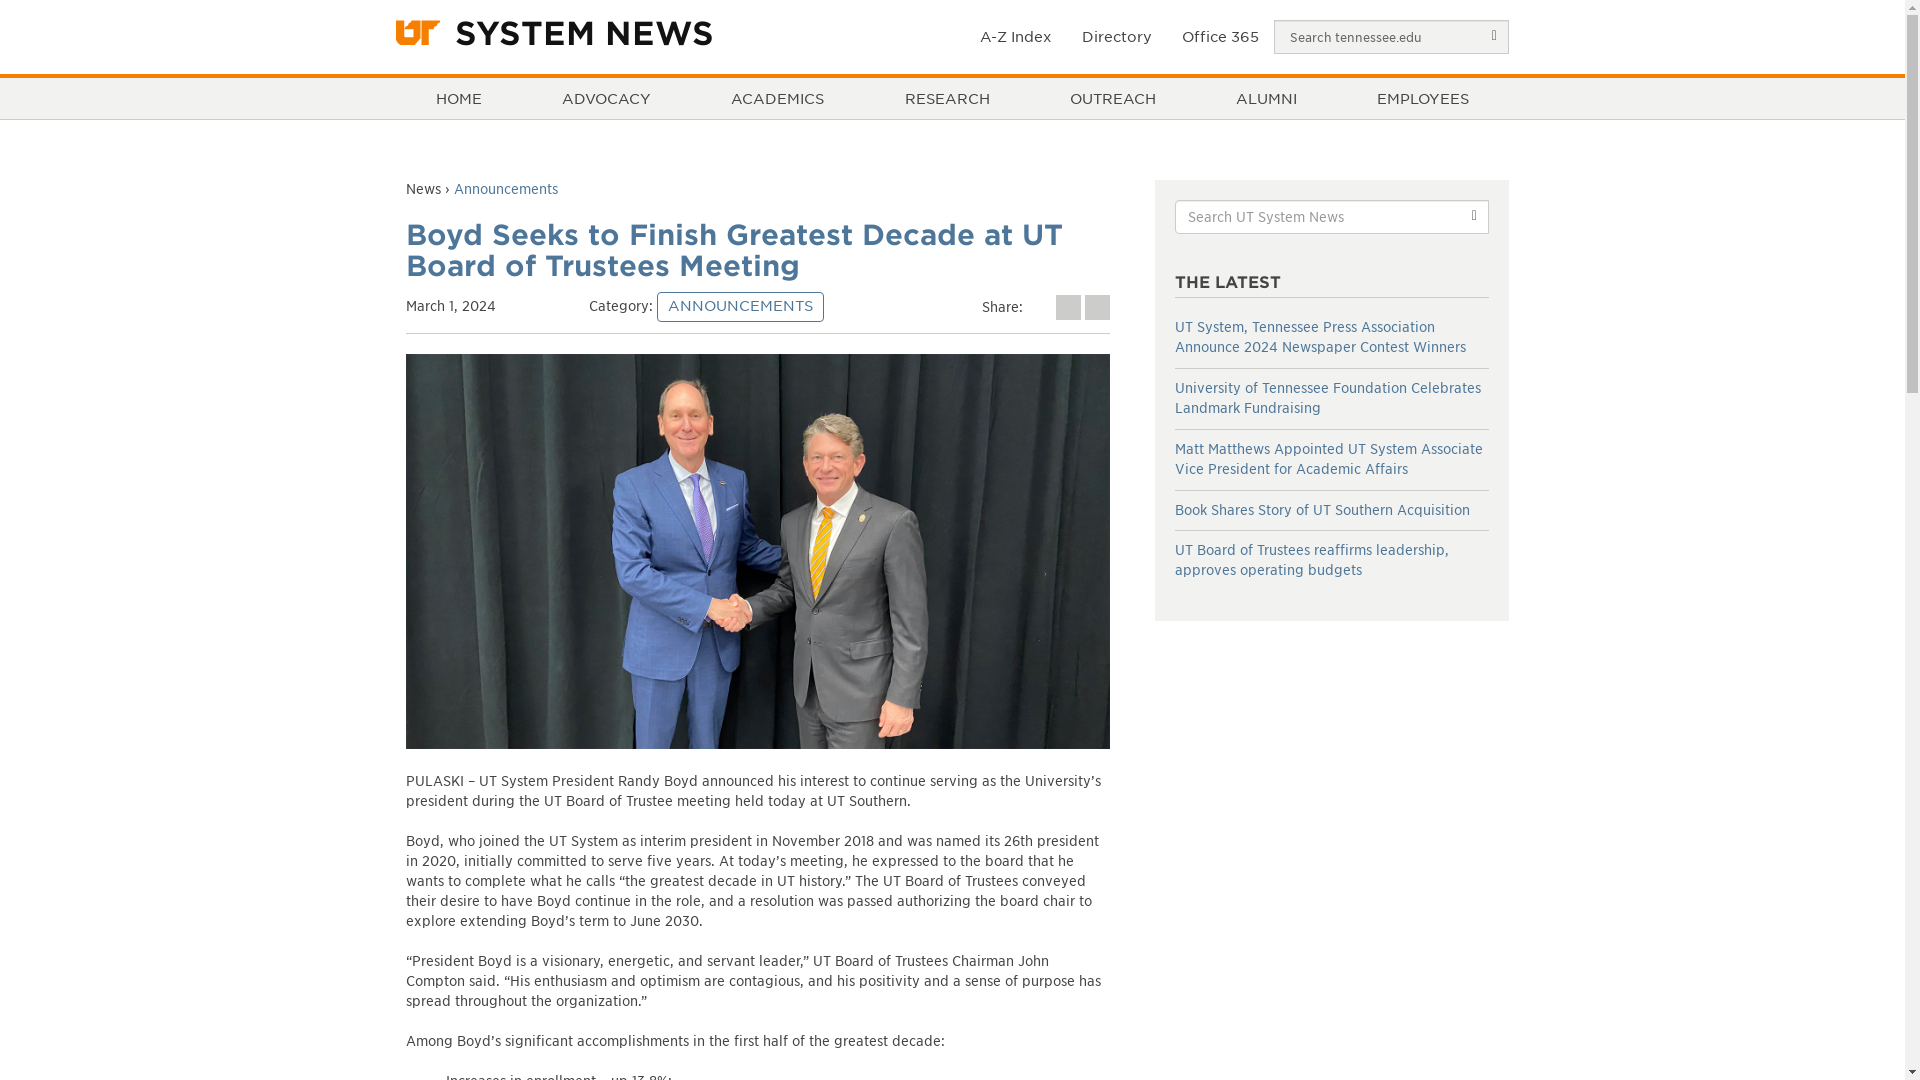  I want to click on Book Shares Story of UT Southern Acquisition, so click(1322, 510).